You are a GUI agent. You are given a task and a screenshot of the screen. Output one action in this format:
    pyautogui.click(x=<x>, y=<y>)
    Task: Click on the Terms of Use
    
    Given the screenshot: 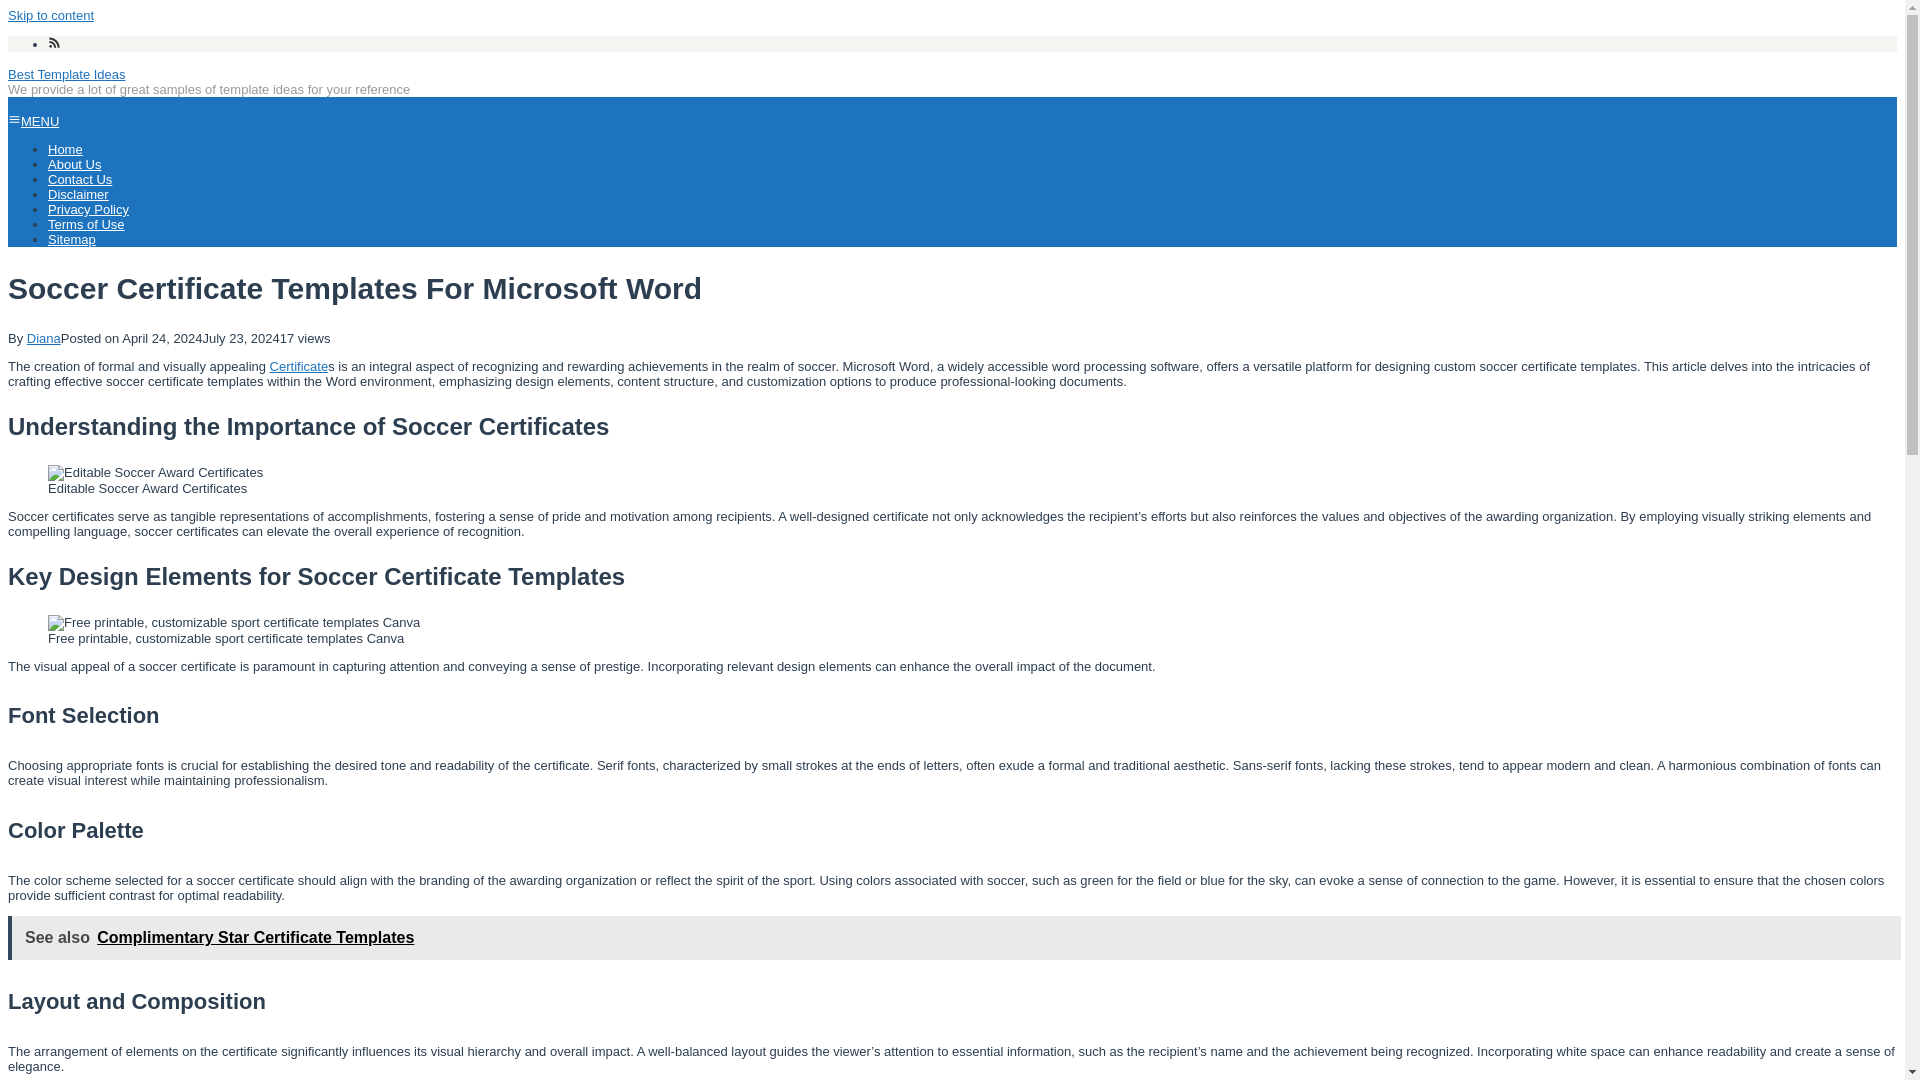 What is the action you would take?
    pyautogui.click(x=86, y=224)
    